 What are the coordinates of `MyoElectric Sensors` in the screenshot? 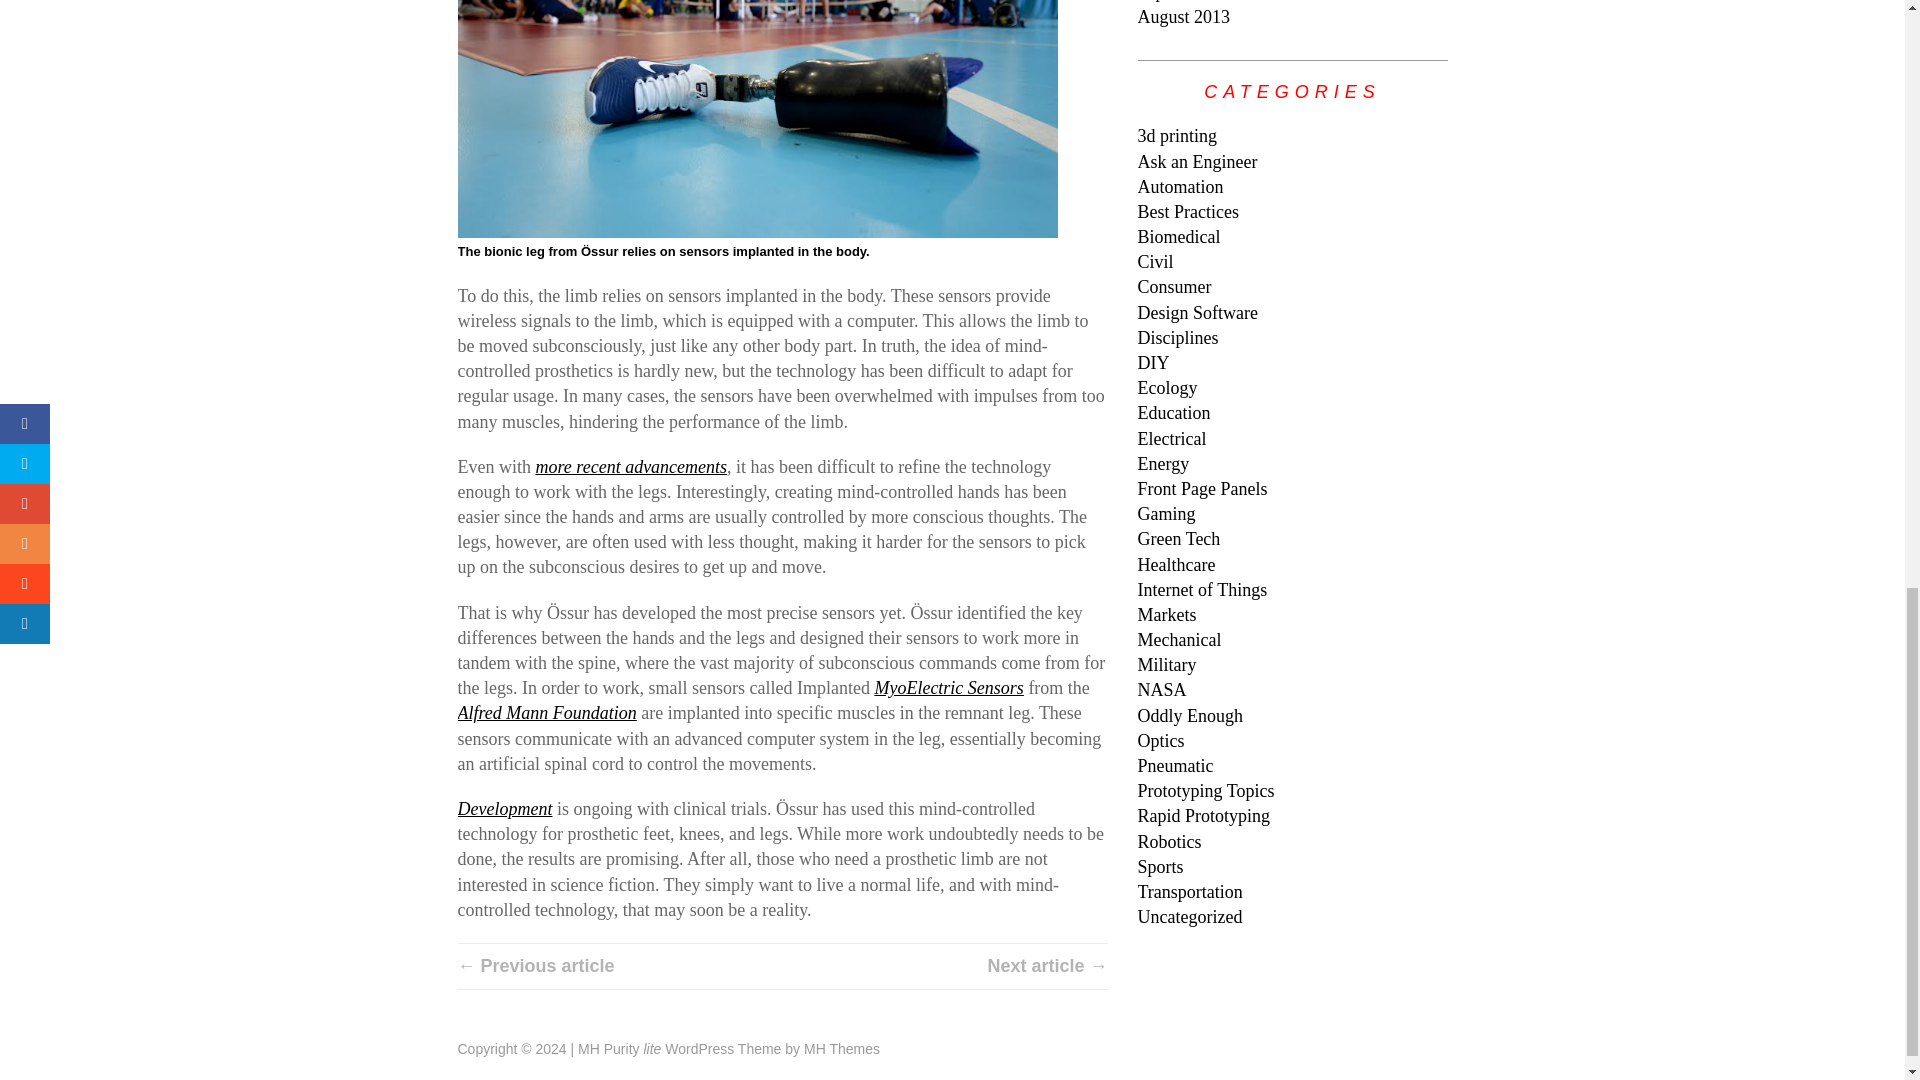 It's located at (948, 688).